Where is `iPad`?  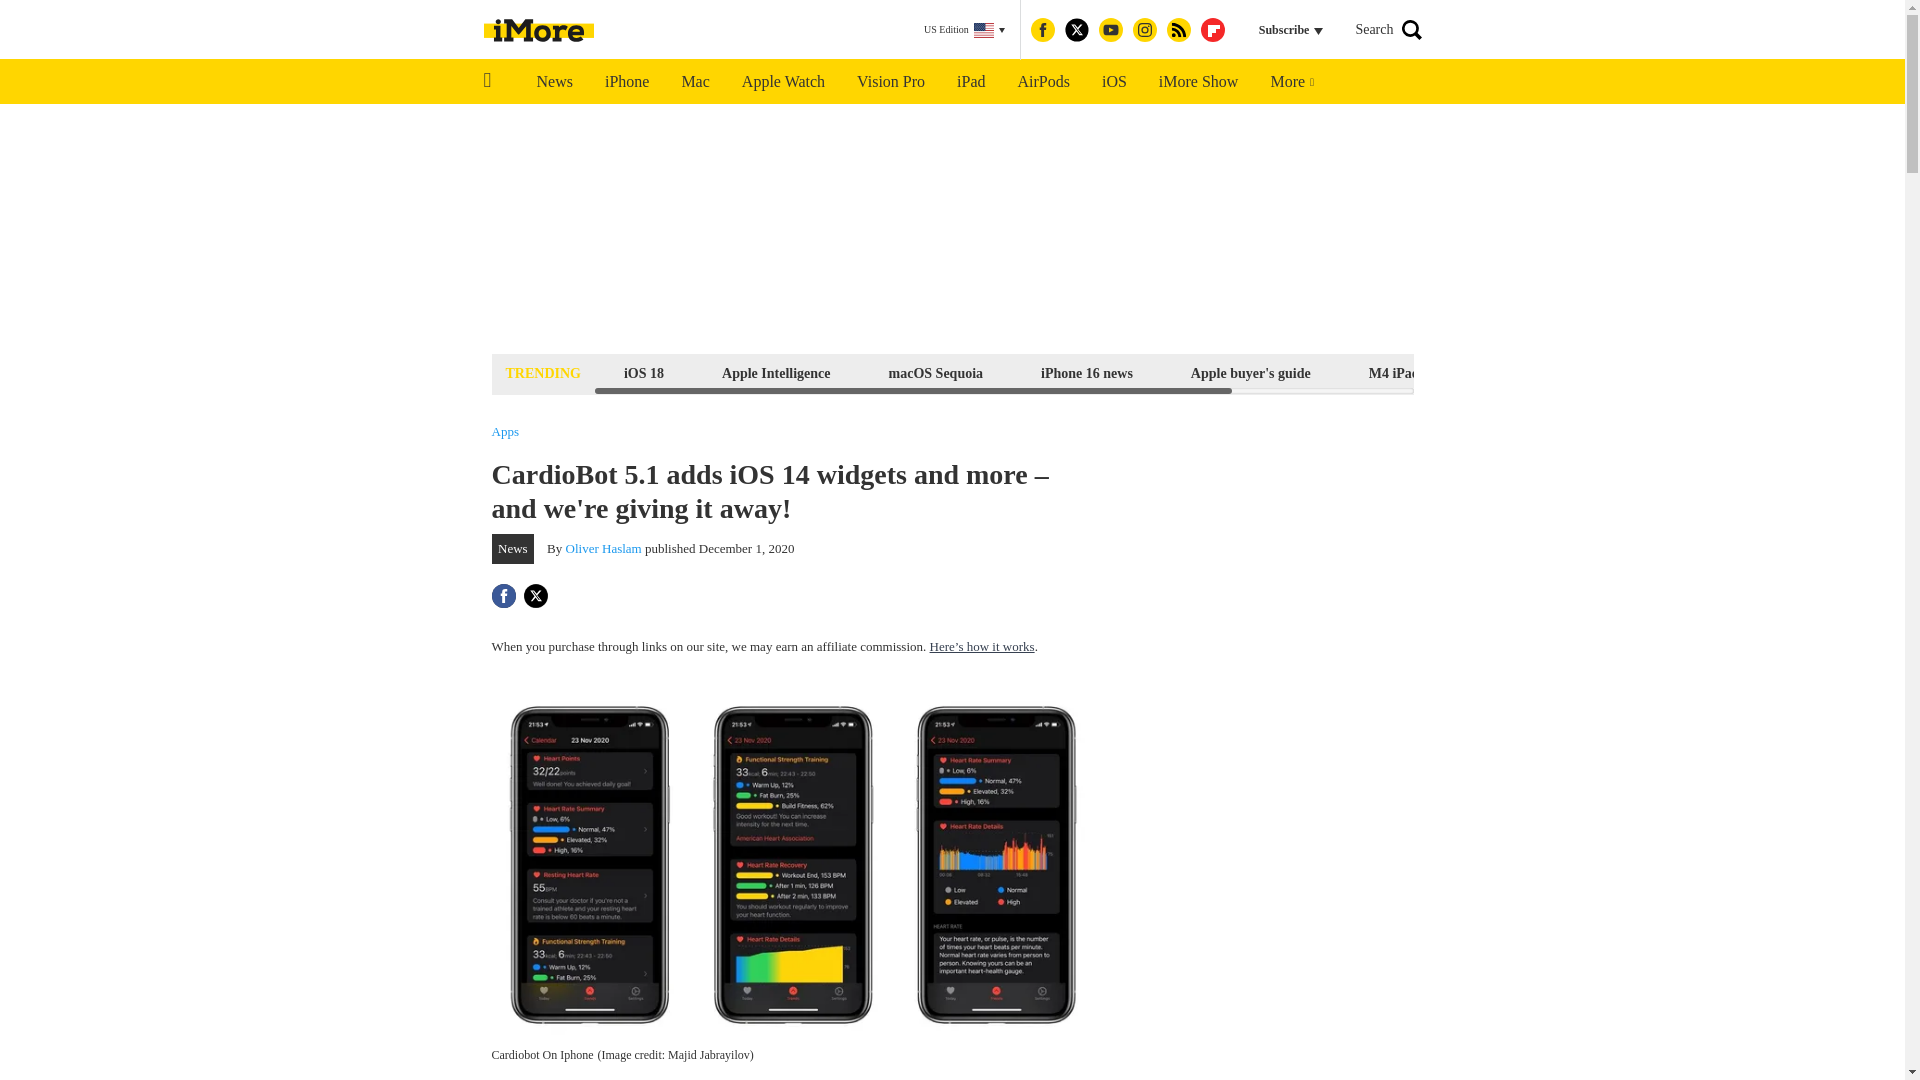 iPad is located at coordinates (970, 82).